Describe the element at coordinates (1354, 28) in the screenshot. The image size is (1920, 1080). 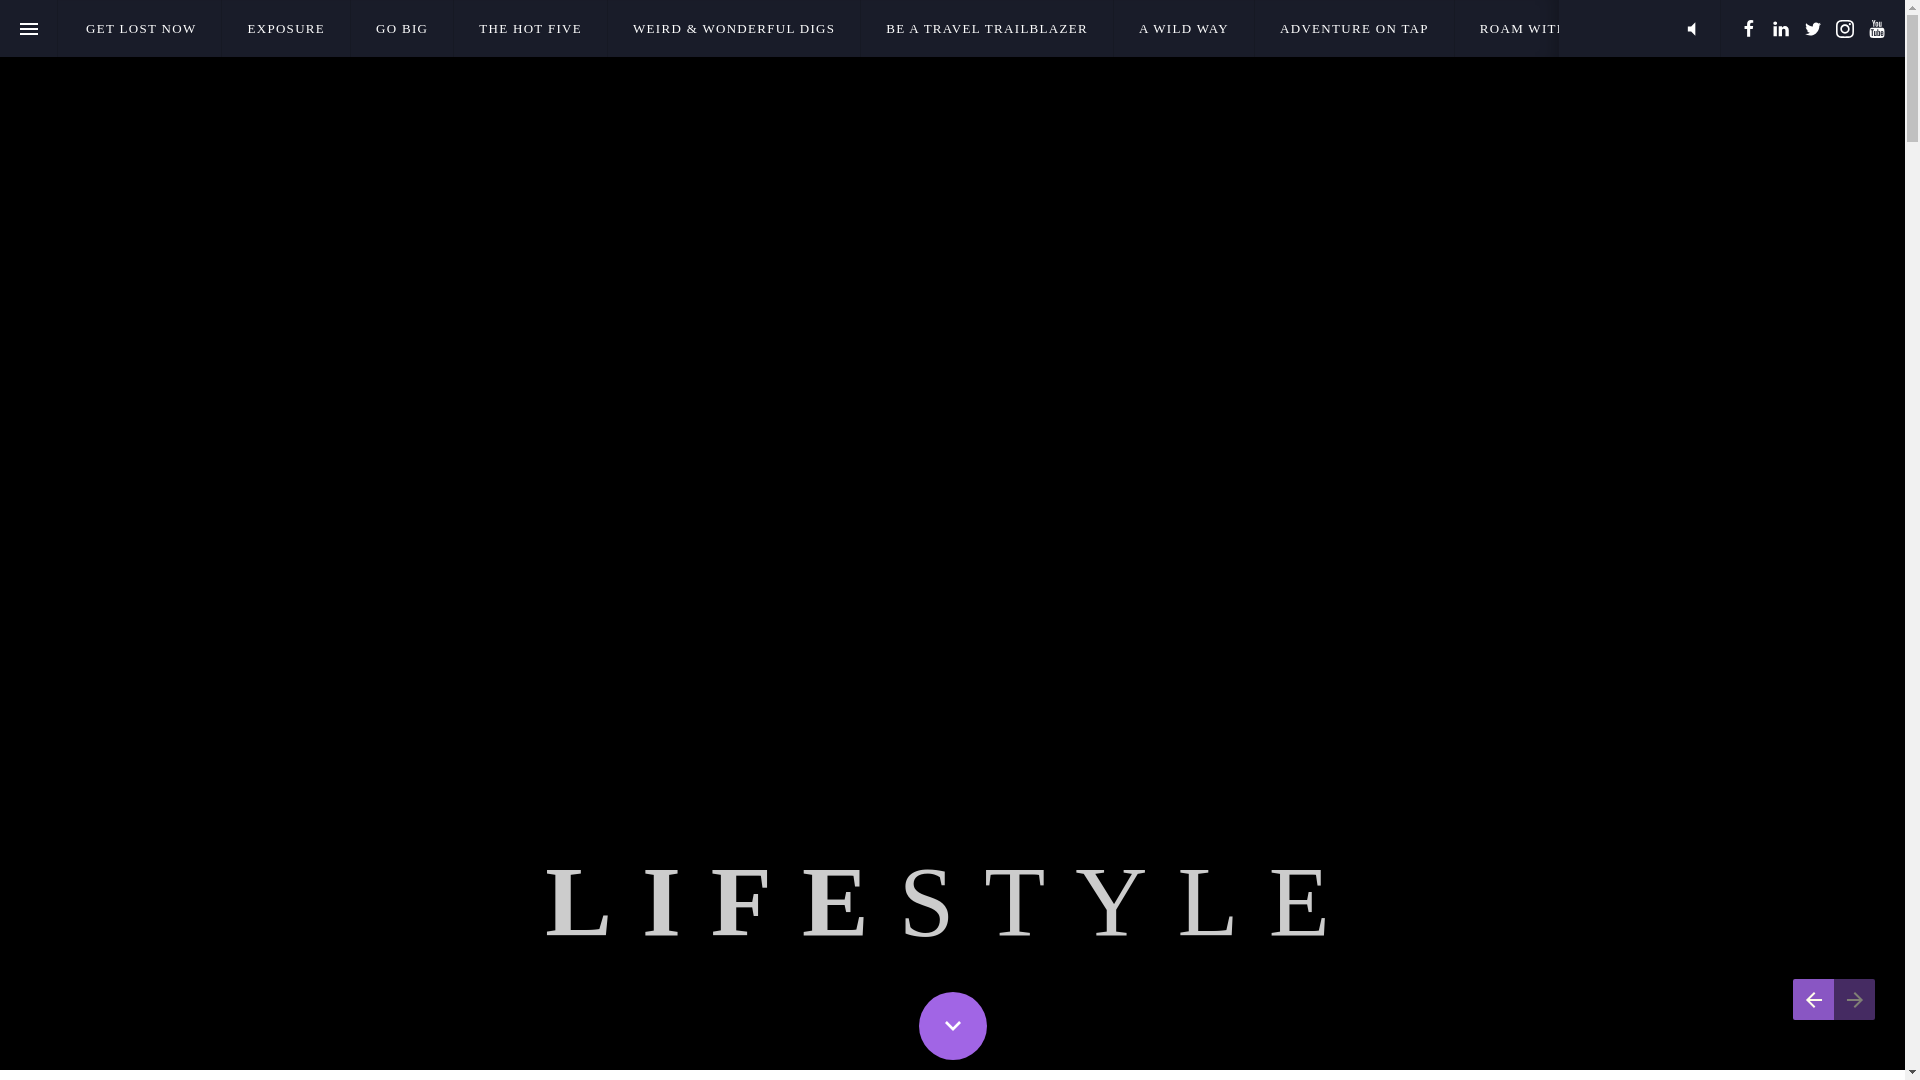
I see `ADVENTURE ON TAP` at that location.